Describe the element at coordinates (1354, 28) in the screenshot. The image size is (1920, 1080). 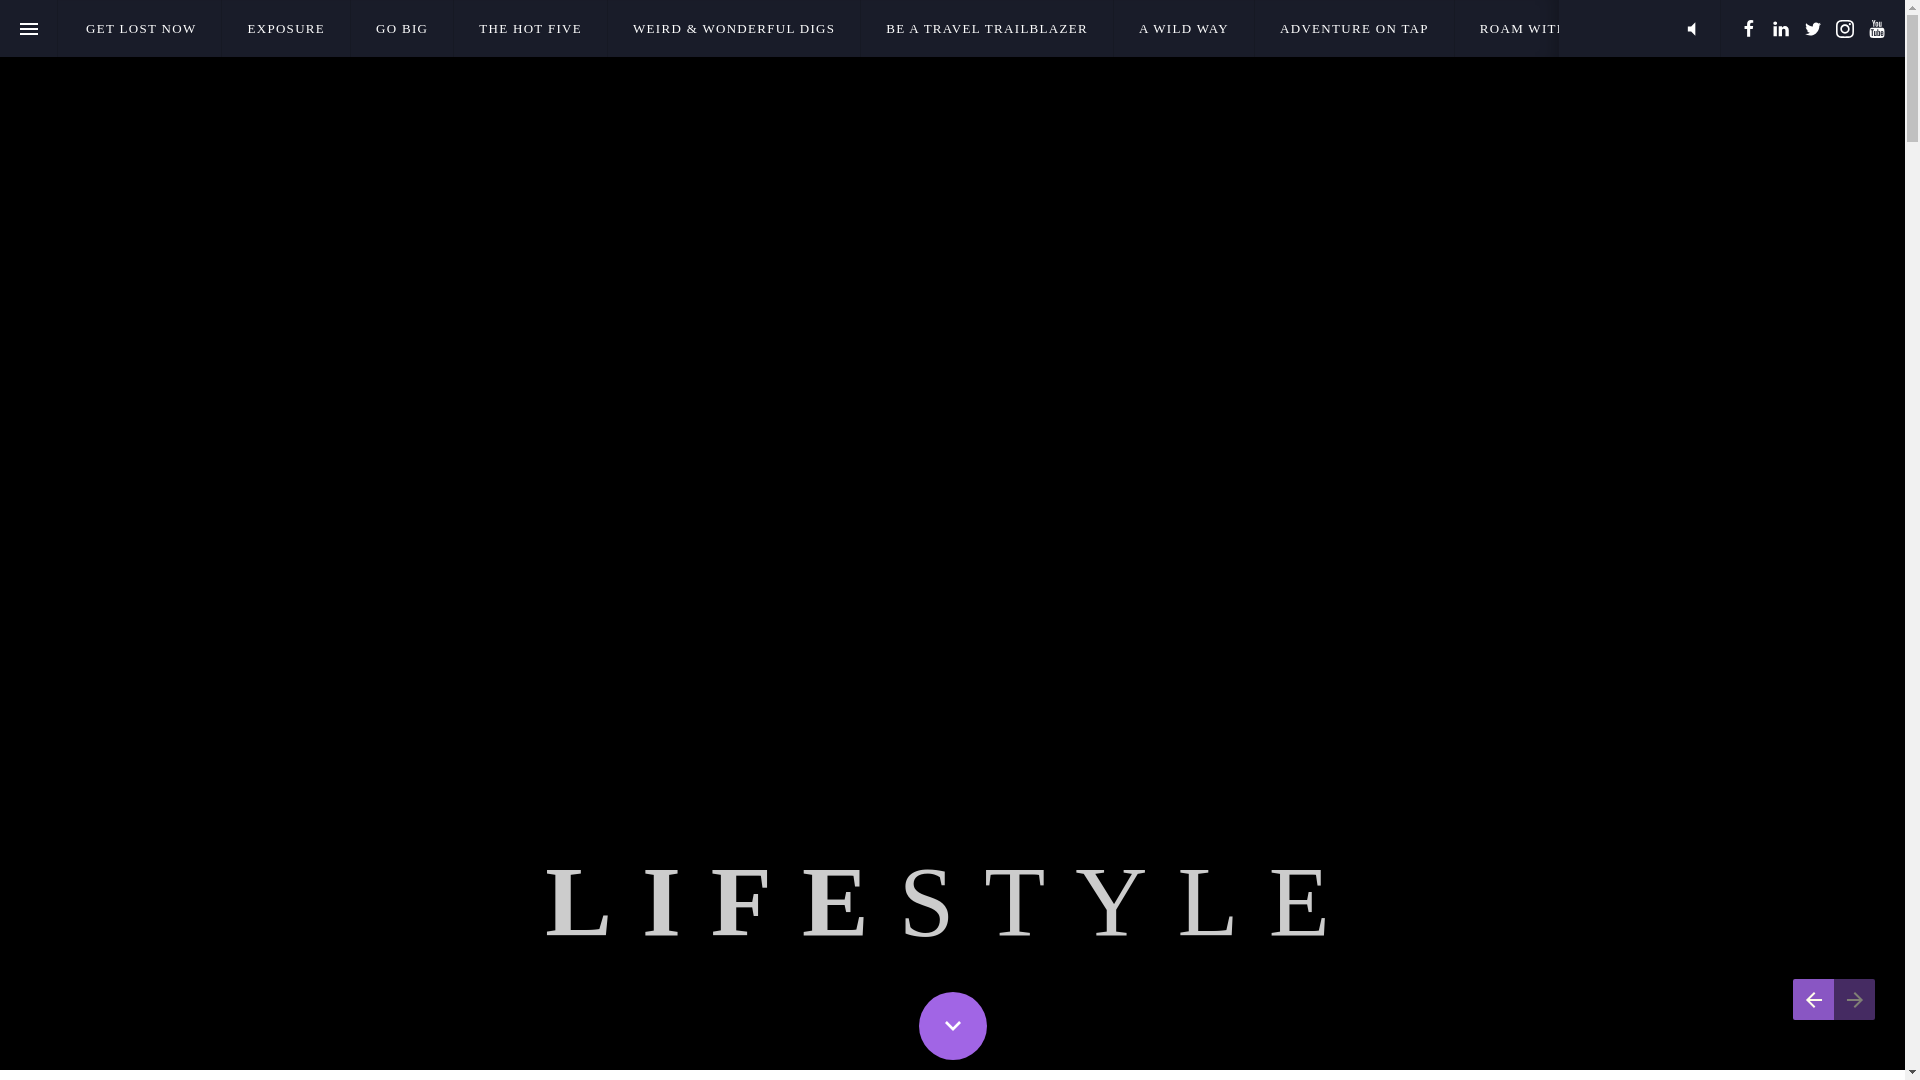
I see `ADVENTURE ON TAP` at that location.